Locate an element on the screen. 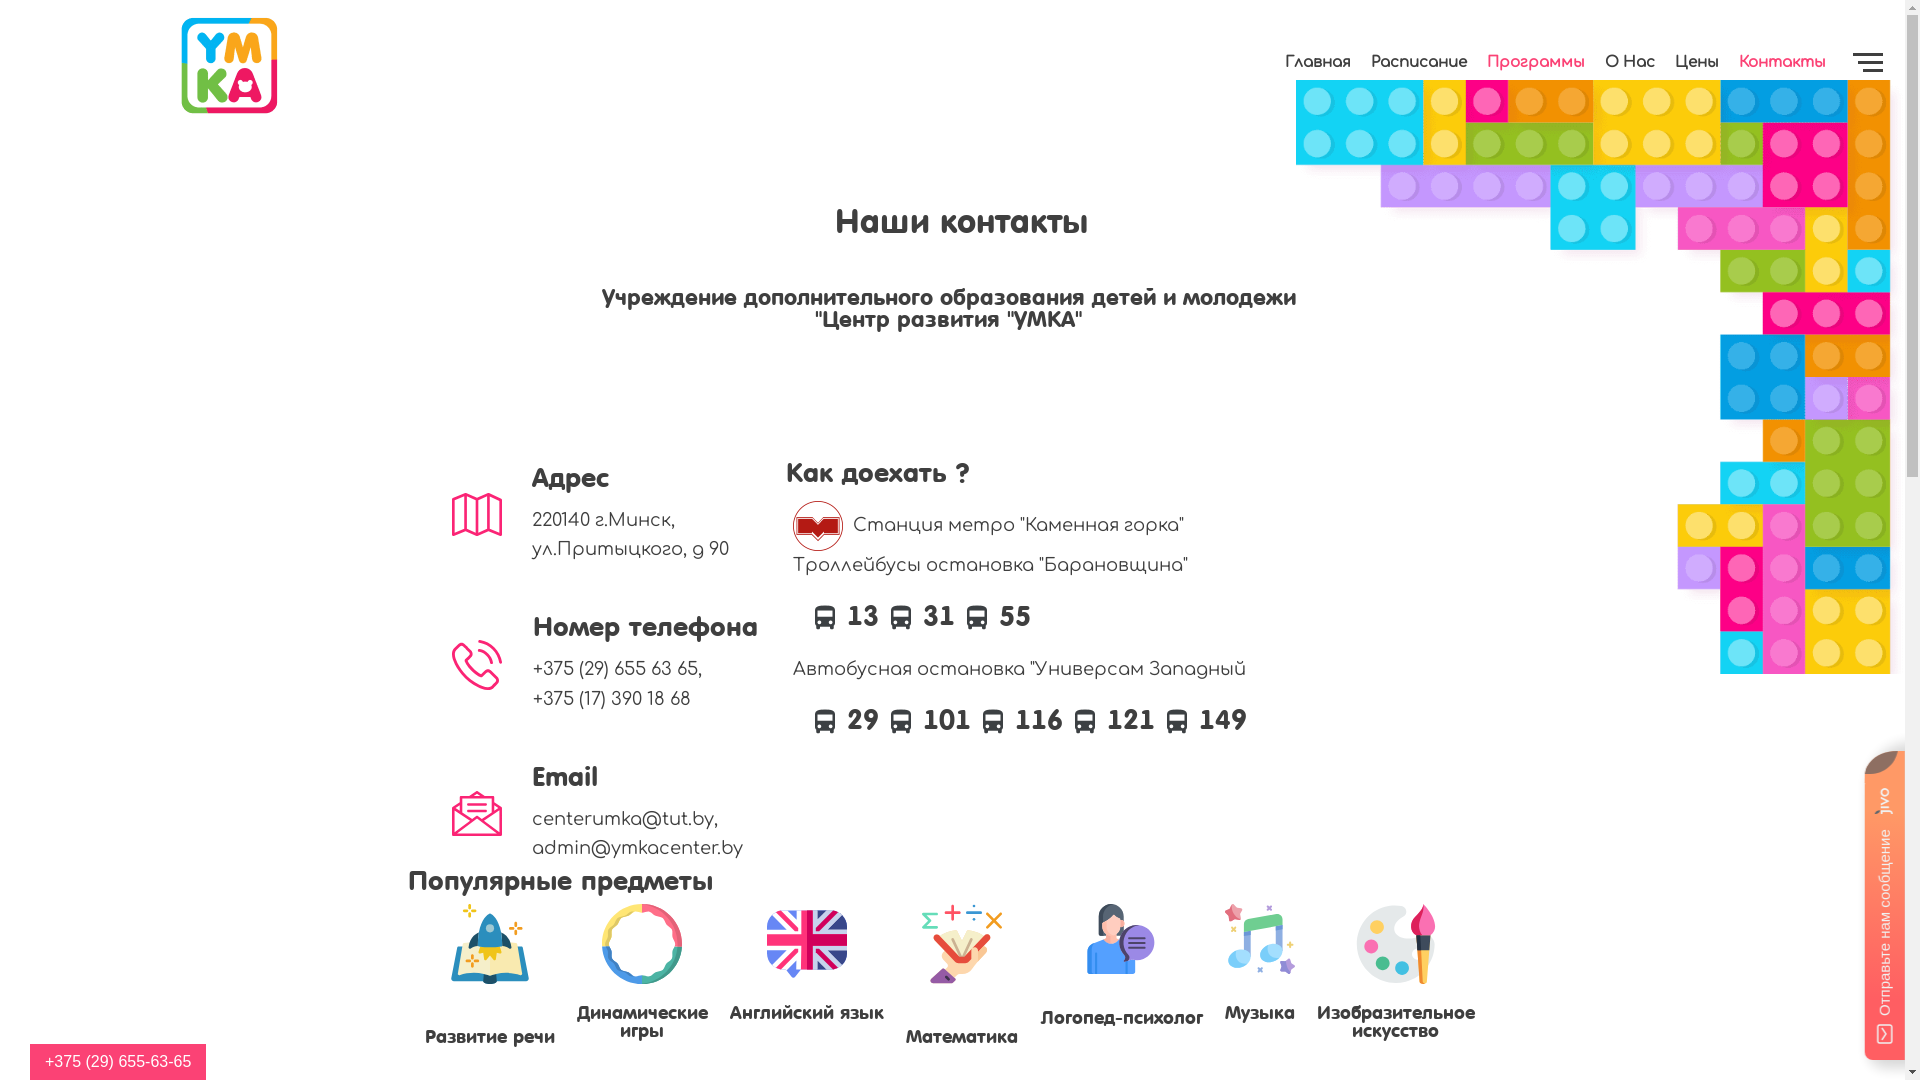 Image resolution: width=1920 pixels, height=1080 pixels. +375 (17) 390 18 68 is located at coordinates (648, 700).